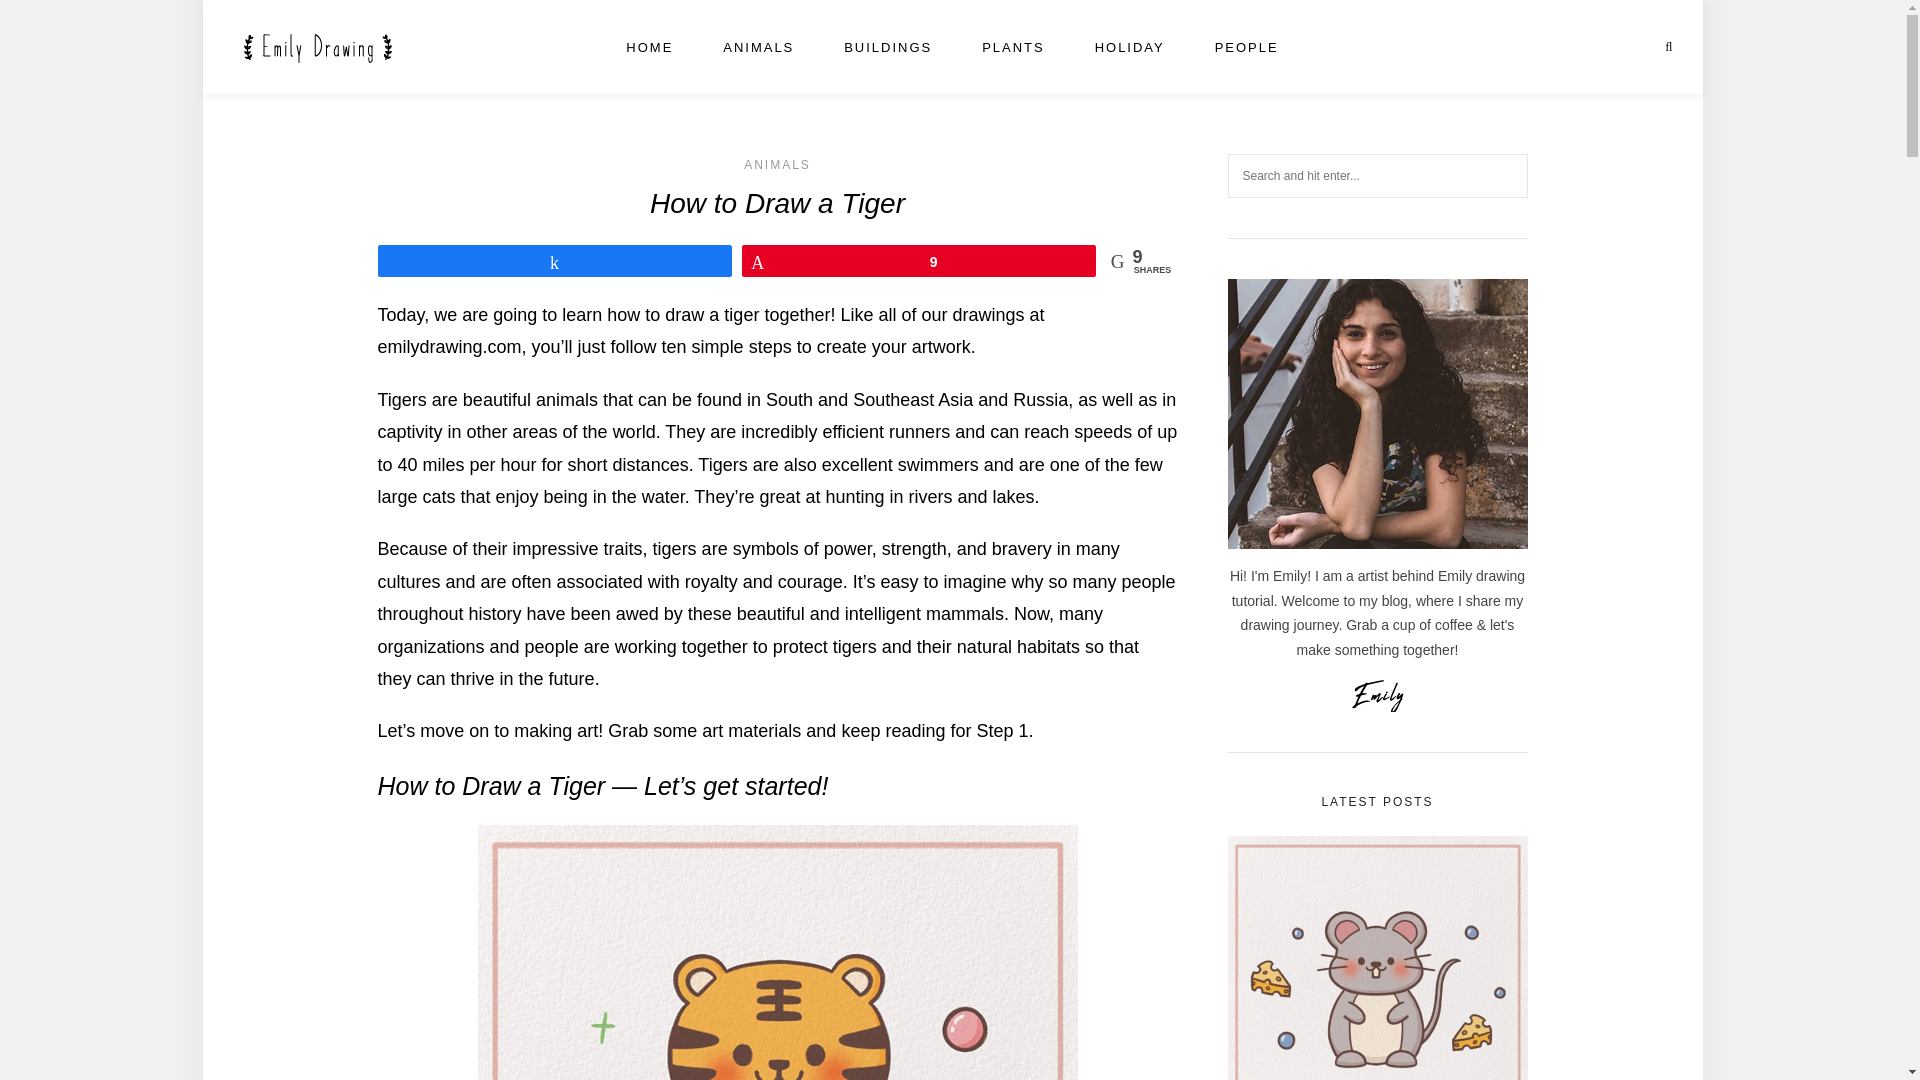  What do you see at coordinates (777, 164) in the screenshot?
I see `ANIMALS` at bounding box center [777, 164].